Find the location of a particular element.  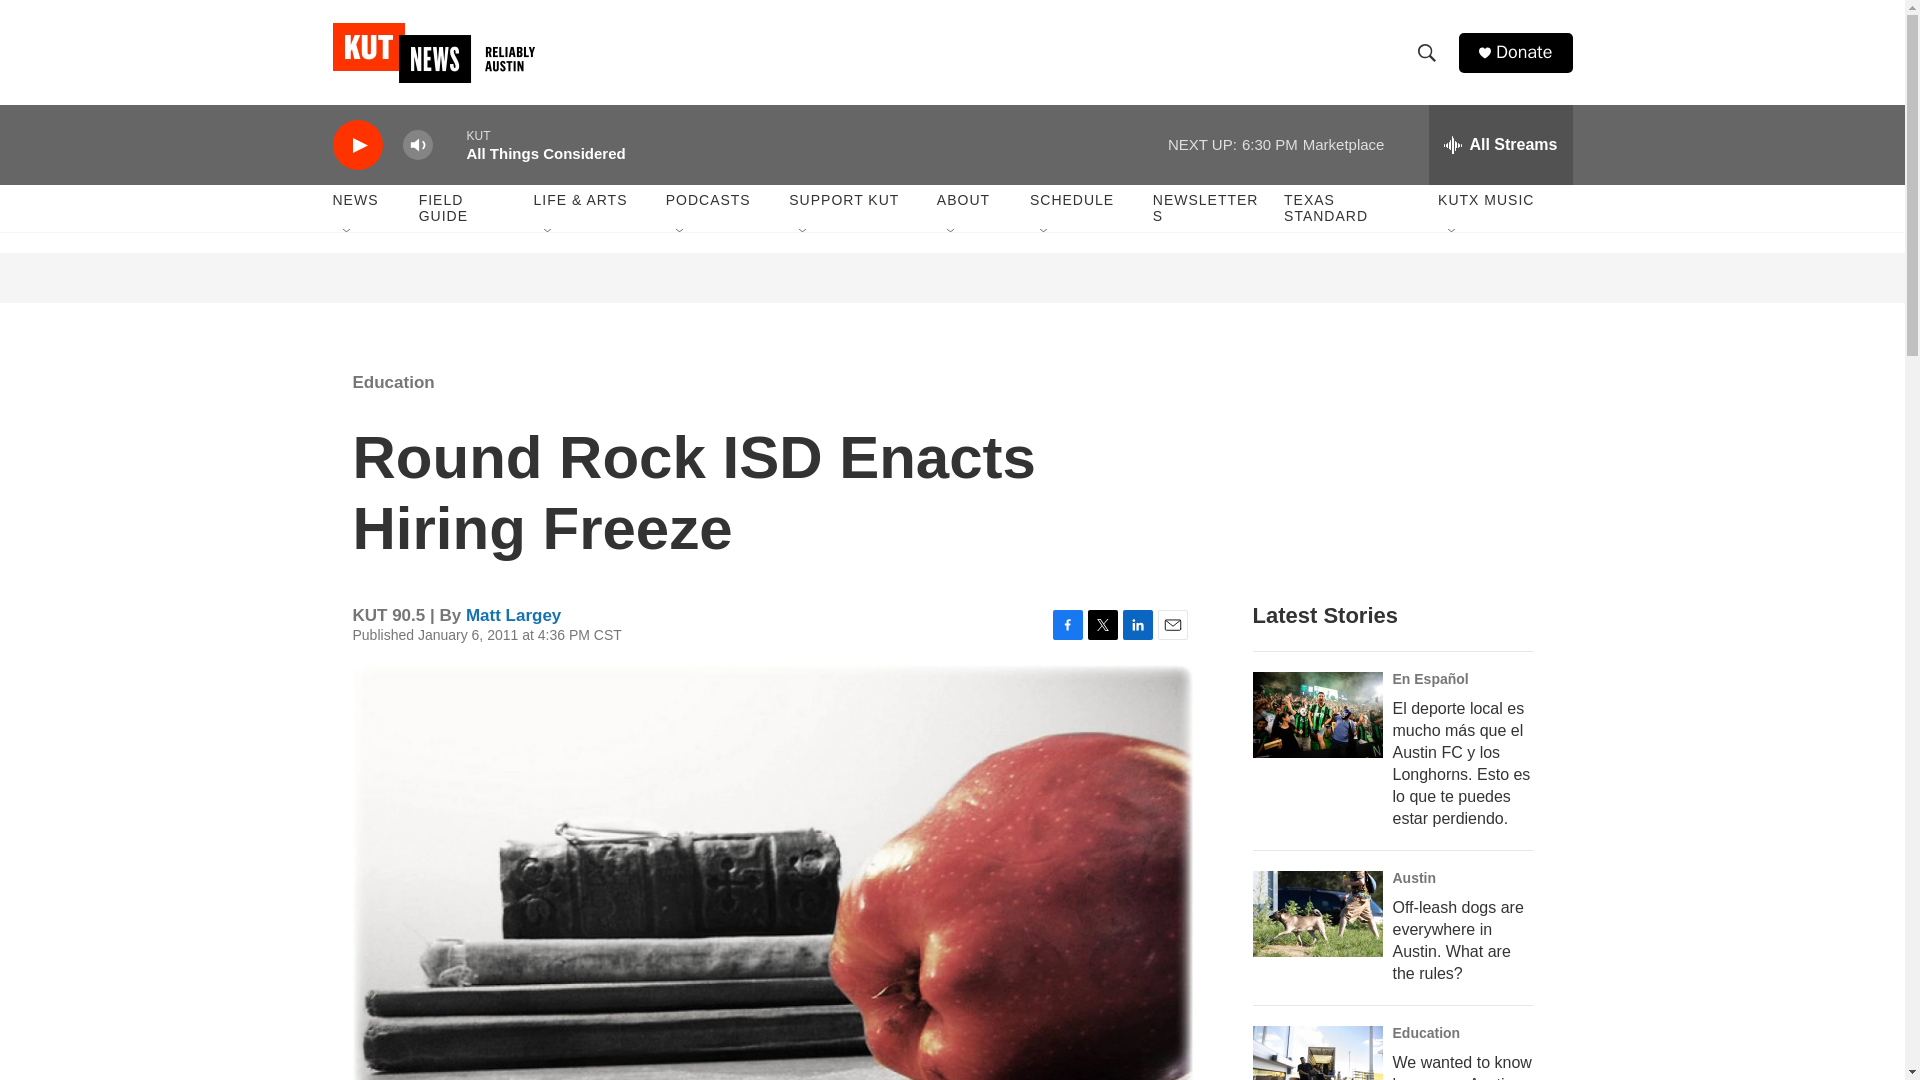

3rd party ad content is located at coordinates (1401, 461).